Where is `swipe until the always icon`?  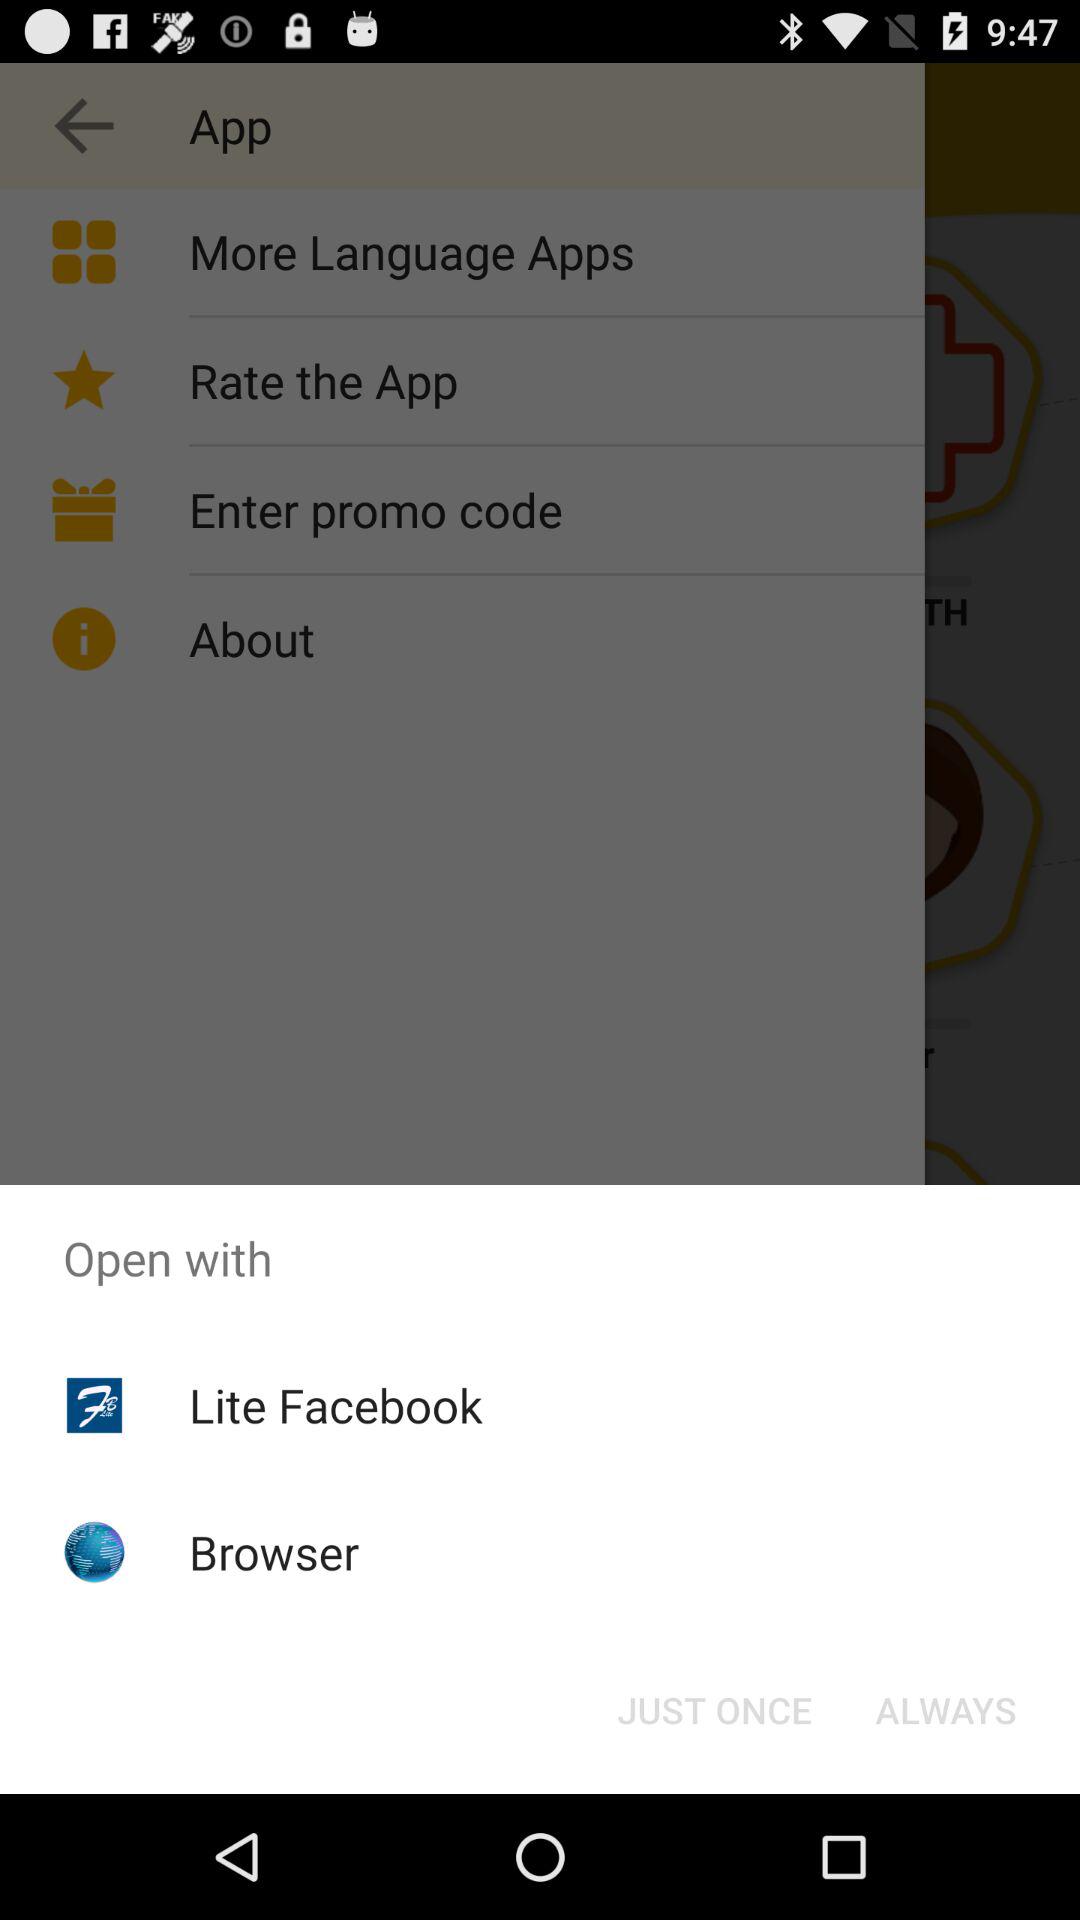
swipe until the always icon is located at coordinates (946, 1710).